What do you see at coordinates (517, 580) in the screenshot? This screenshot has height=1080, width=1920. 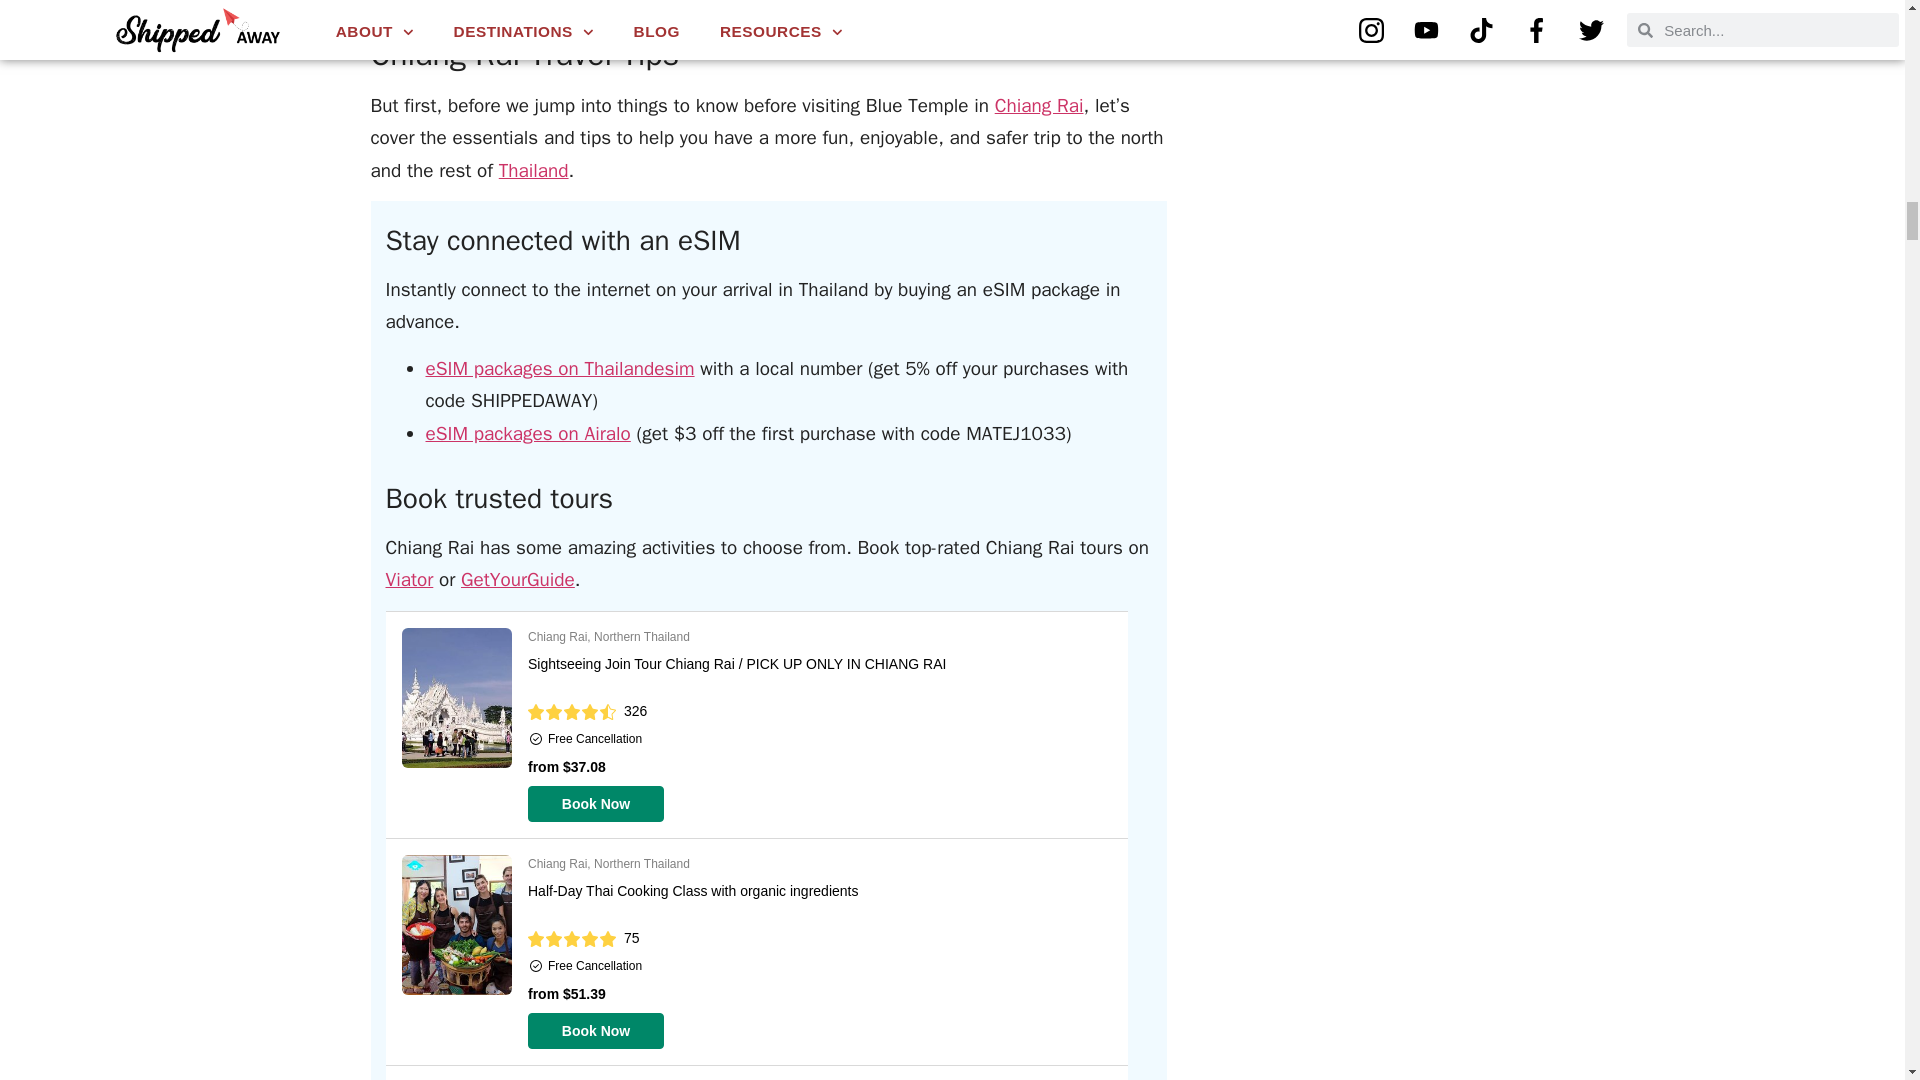 I see `Chiang Rai GetYourGuide` at bounding box center [517, 580].